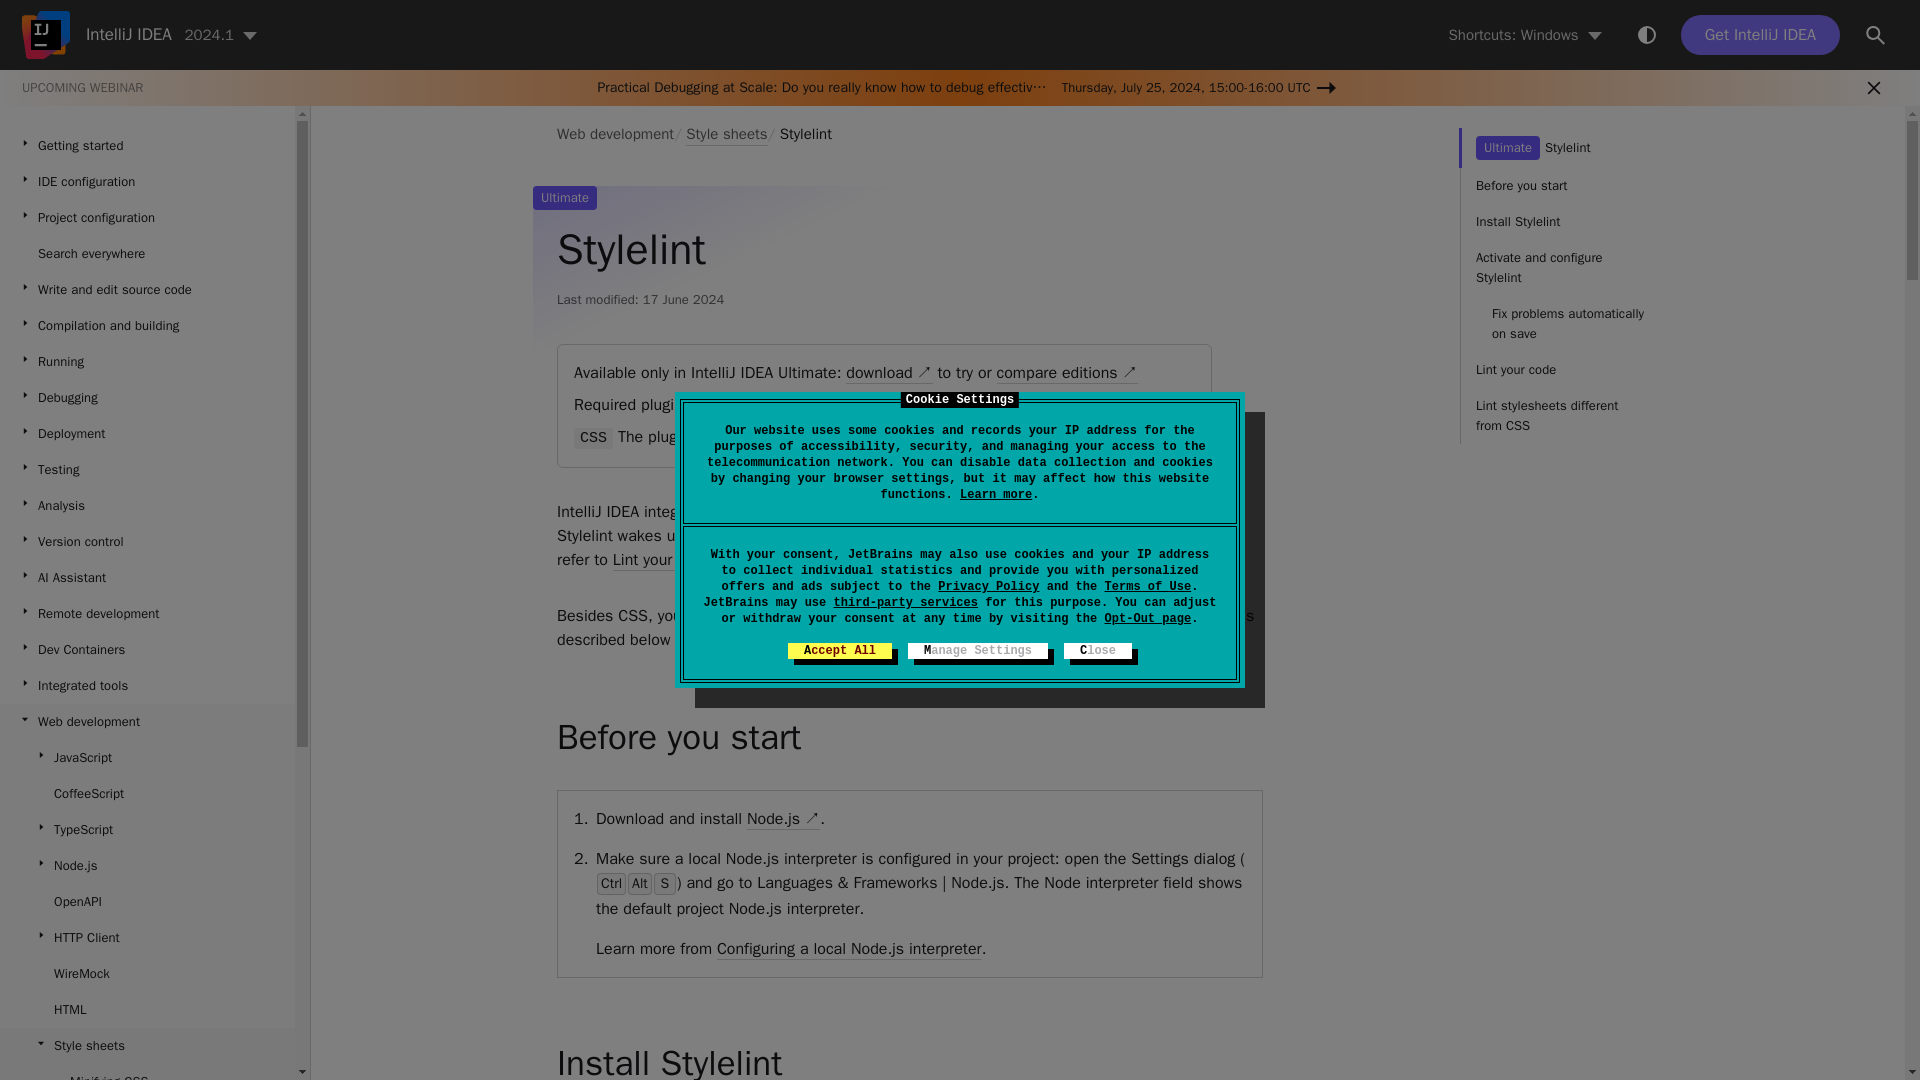  Describe the element at coordinates (148, 182) in the screenshot. I see `IDE configuration` at that location.